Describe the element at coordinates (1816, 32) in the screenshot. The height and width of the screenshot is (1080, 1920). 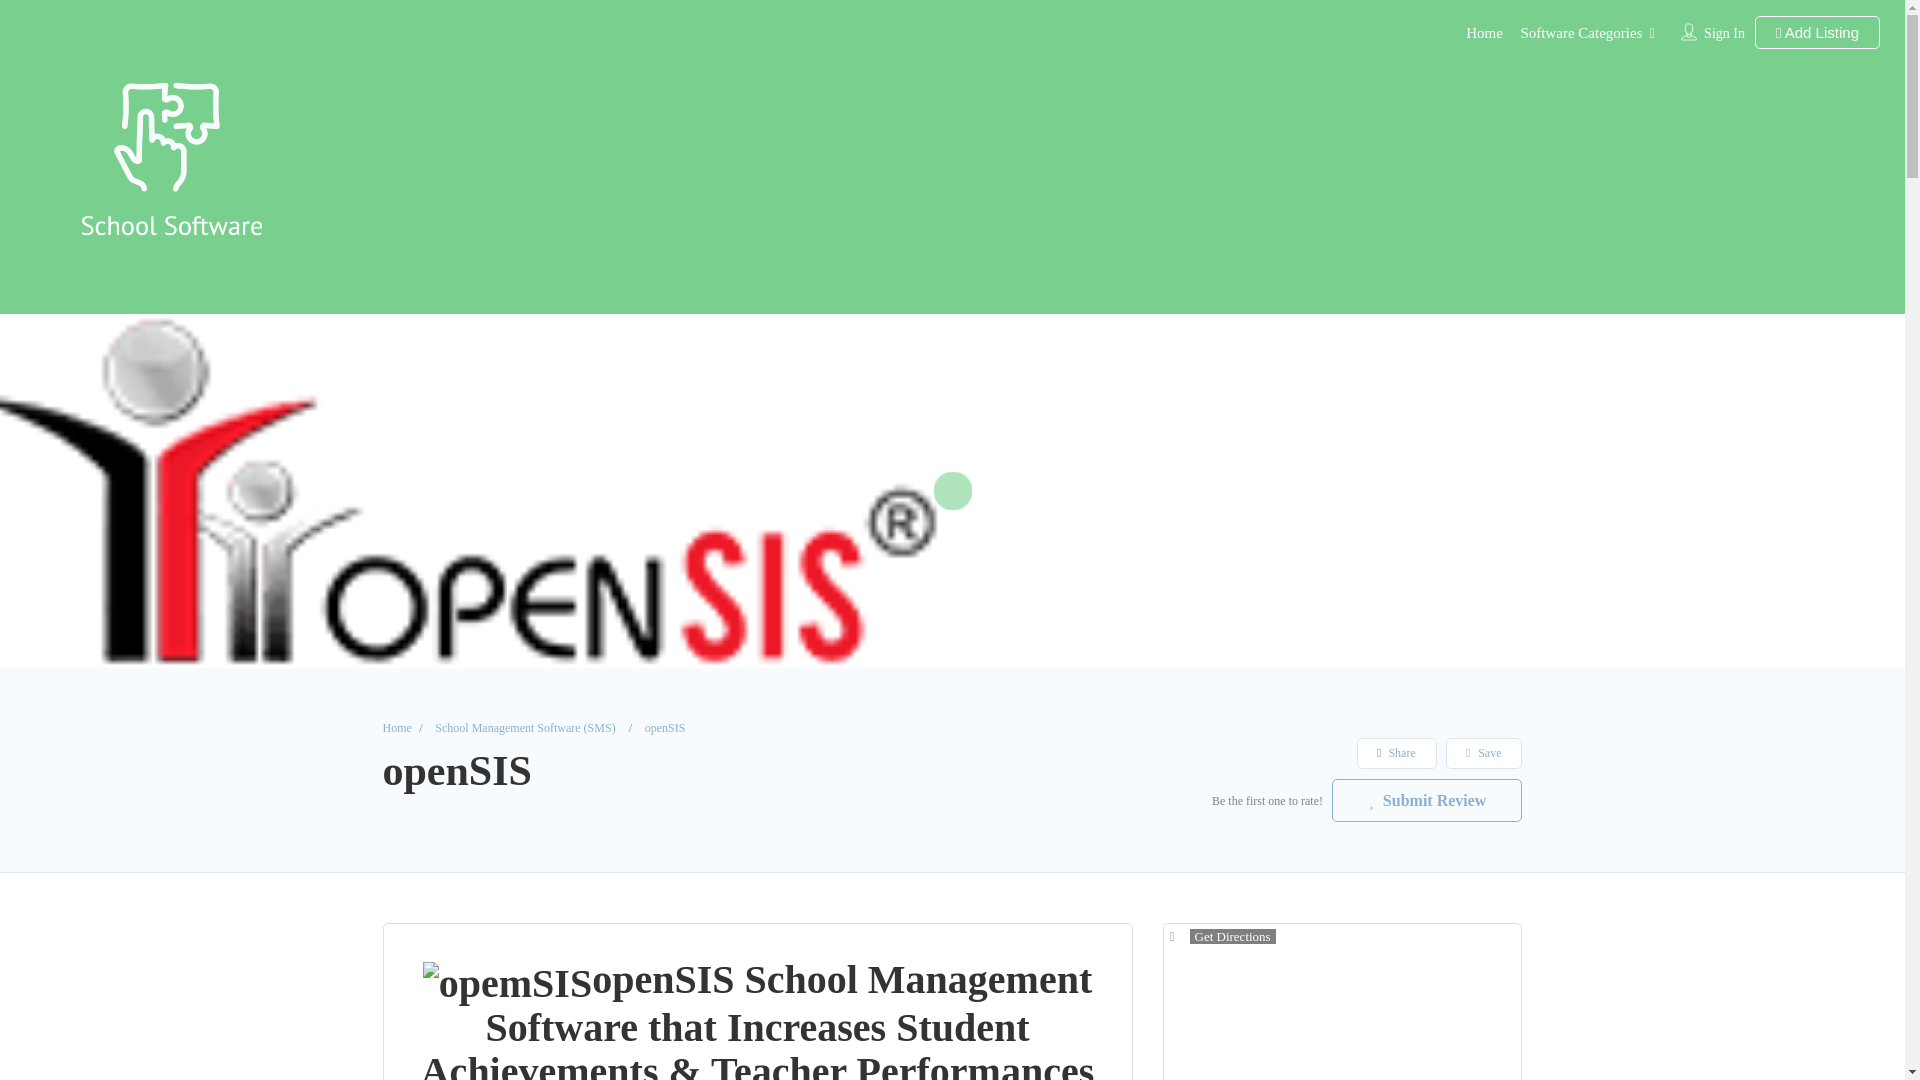
I see `Add Listing` at that location.